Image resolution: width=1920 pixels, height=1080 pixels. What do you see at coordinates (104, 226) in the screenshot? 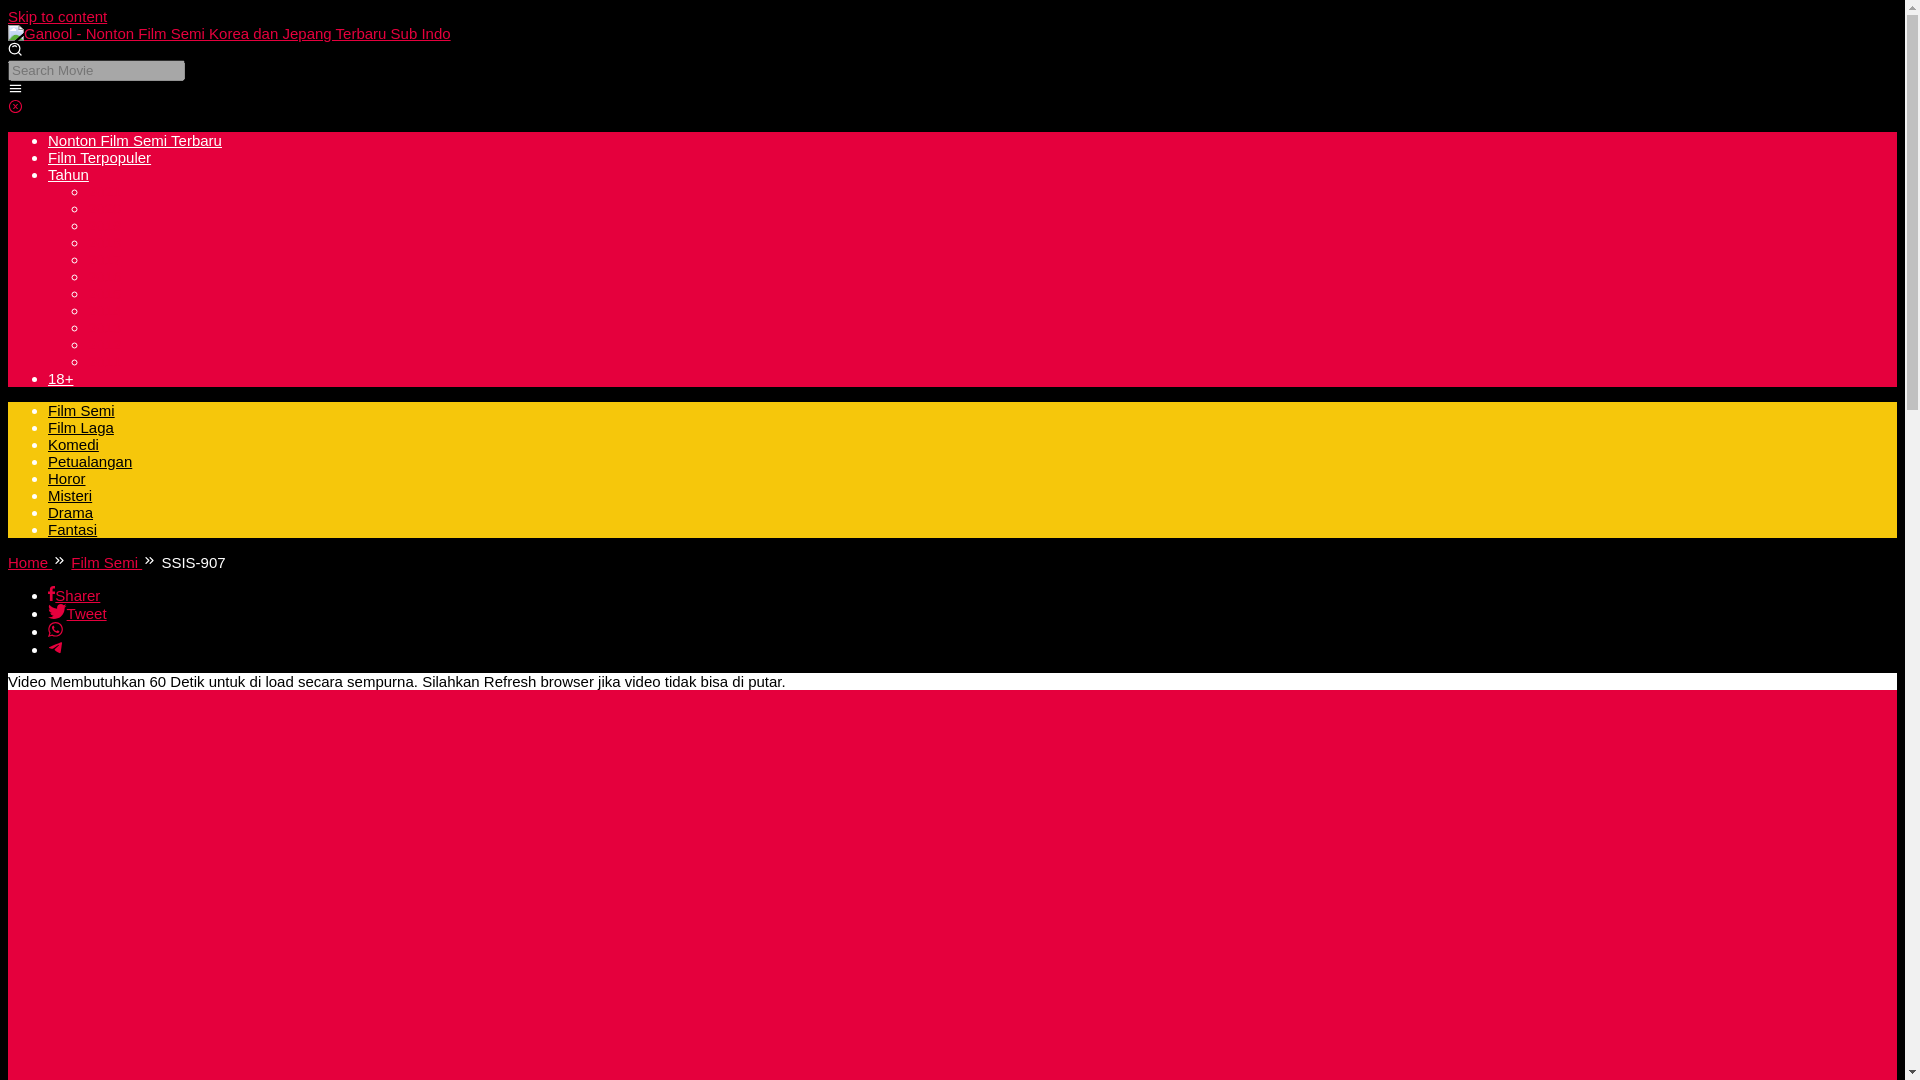
I see `2019` at bounding box center [104, 226].